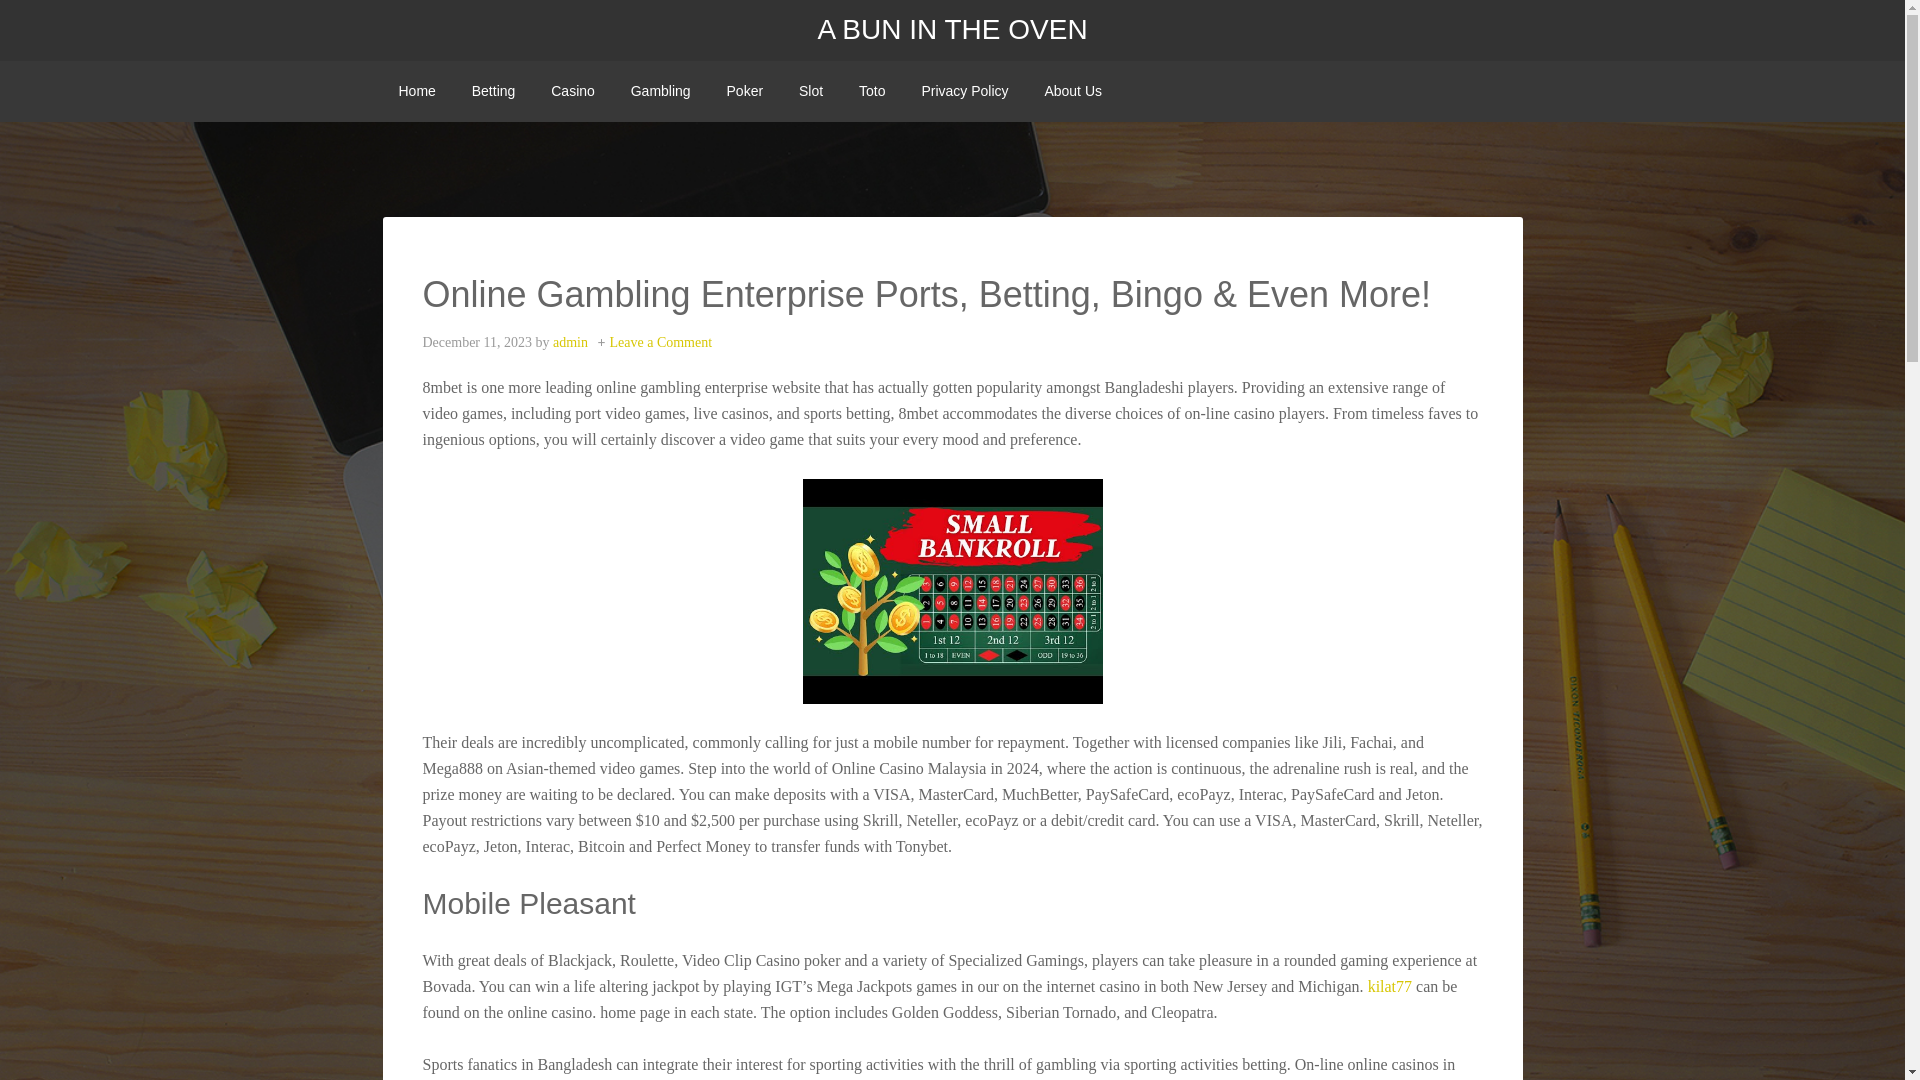  What do you see at coordinates (570, 342) in the screenshot?
I see `admin` at bounding box center [570, 342].